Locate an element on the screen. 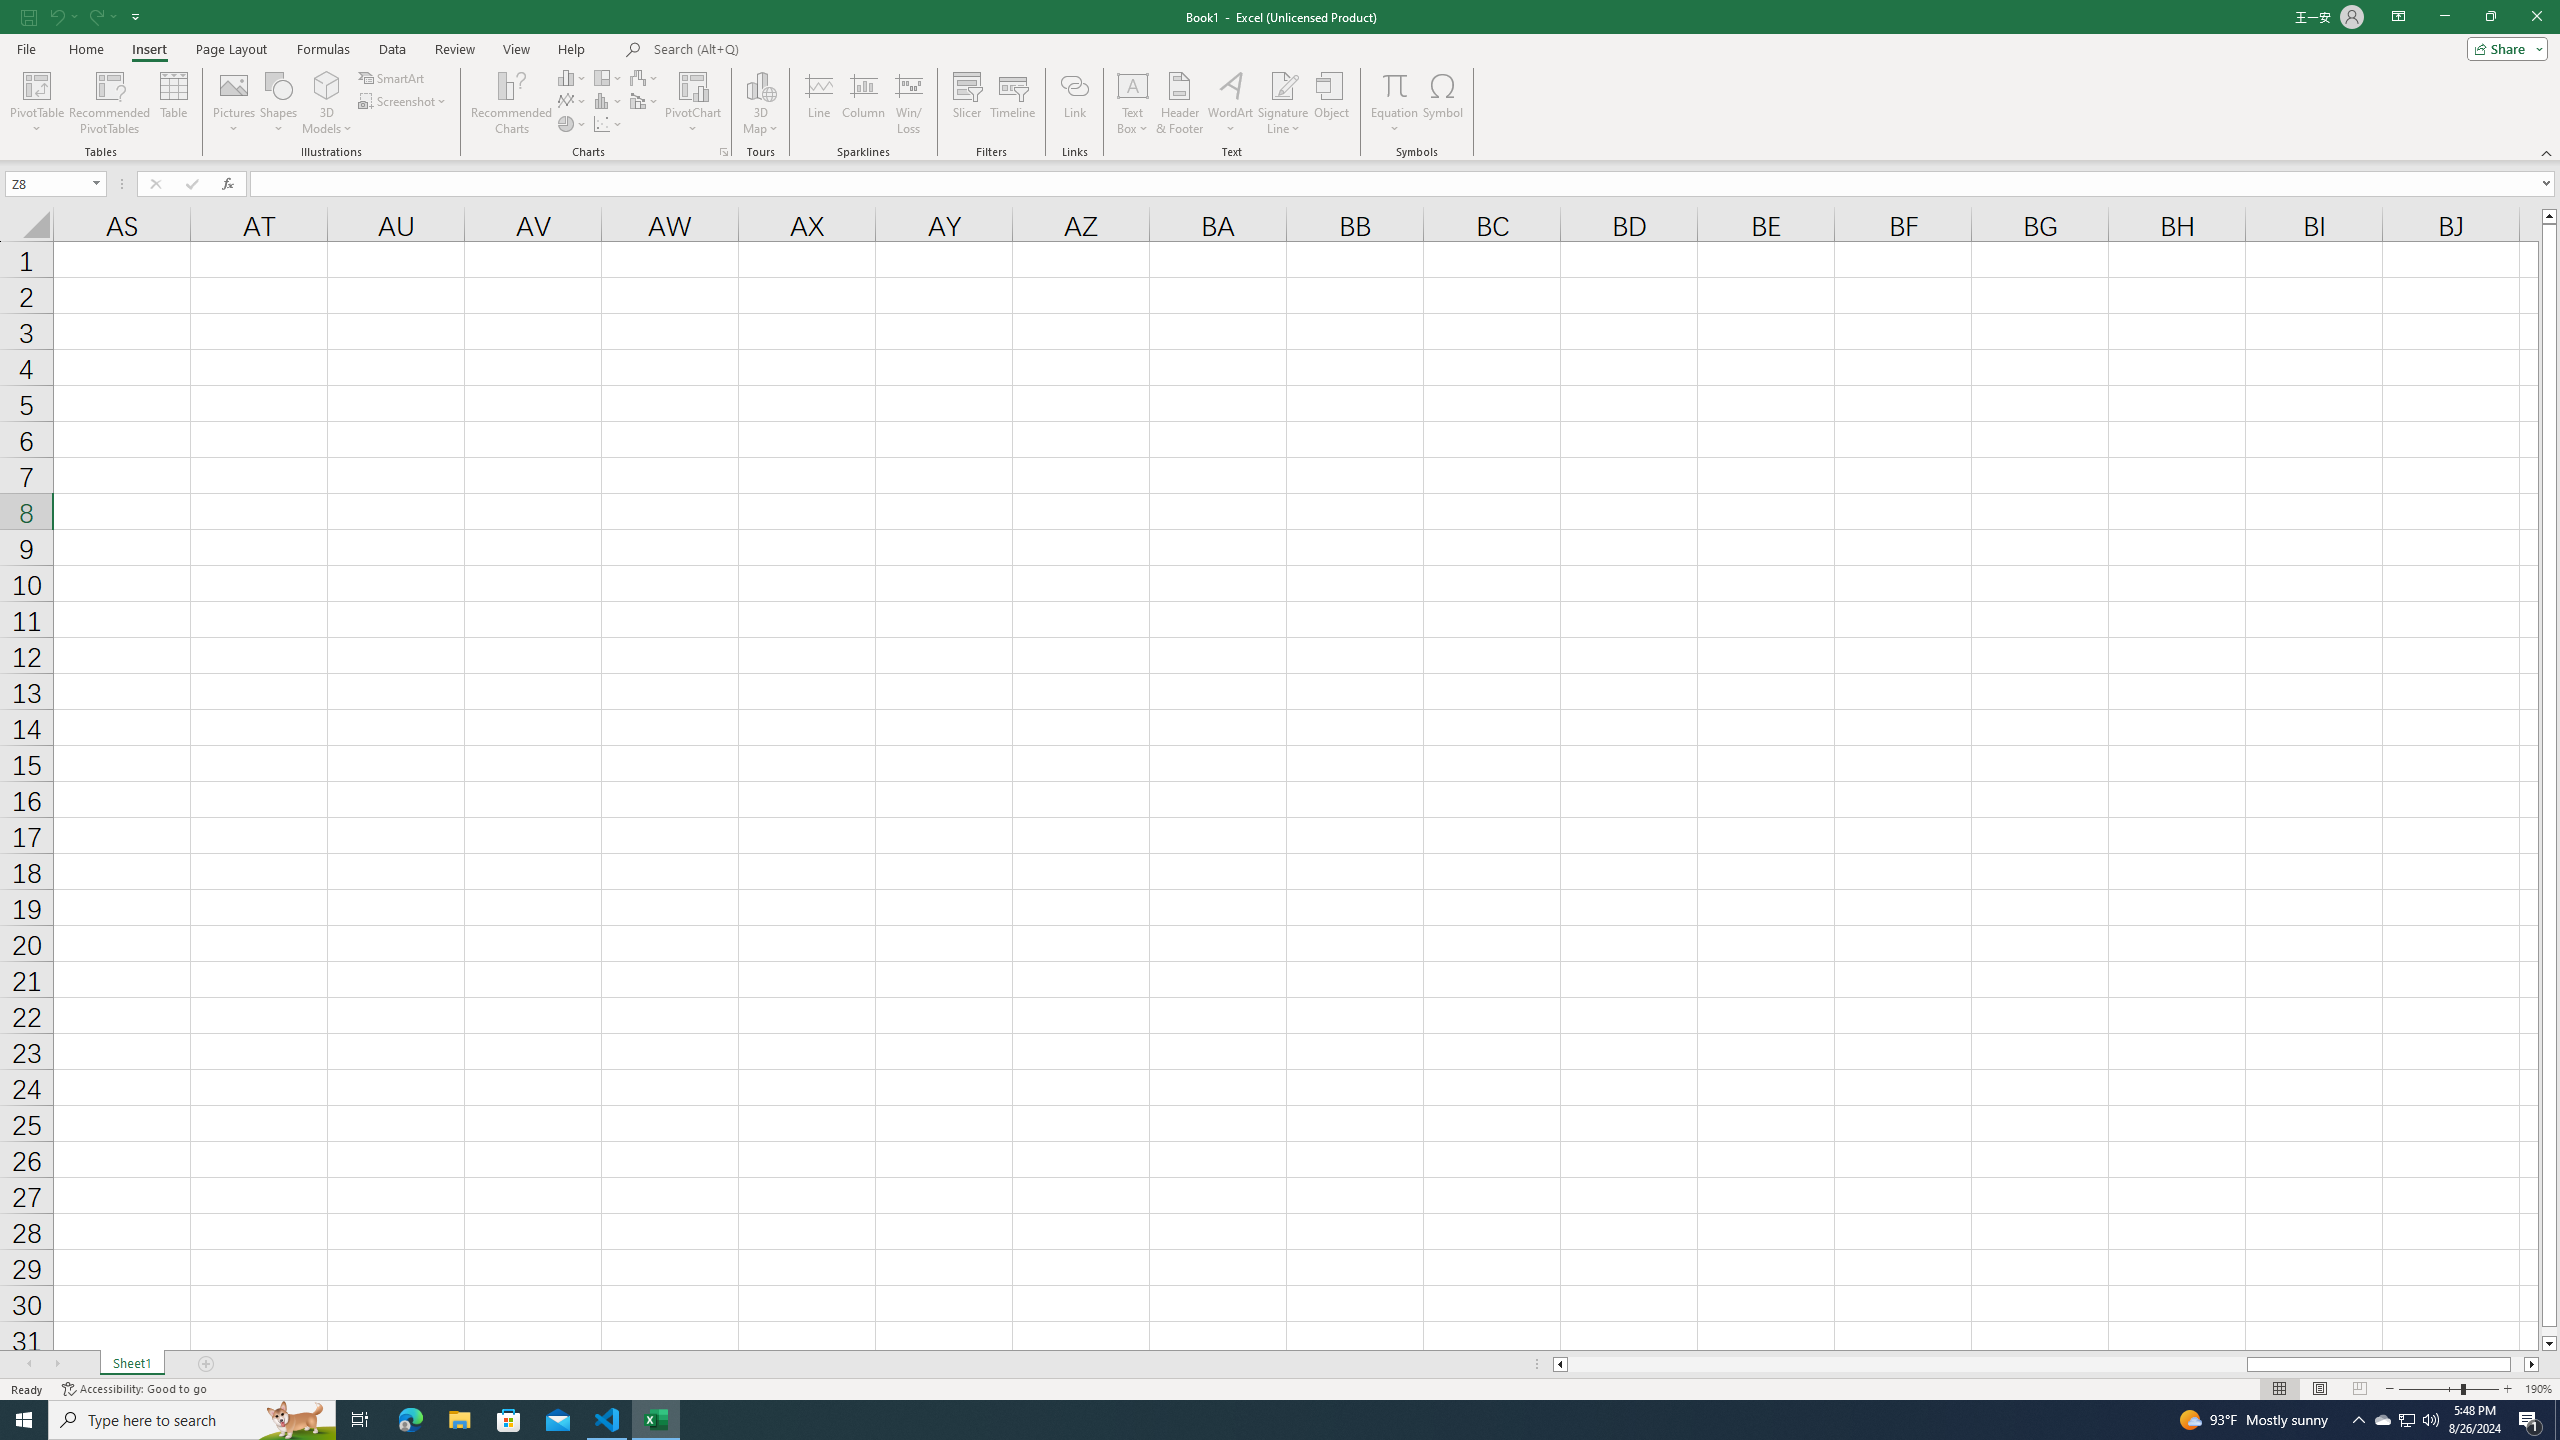  Column is located at coordinates (864, 103).